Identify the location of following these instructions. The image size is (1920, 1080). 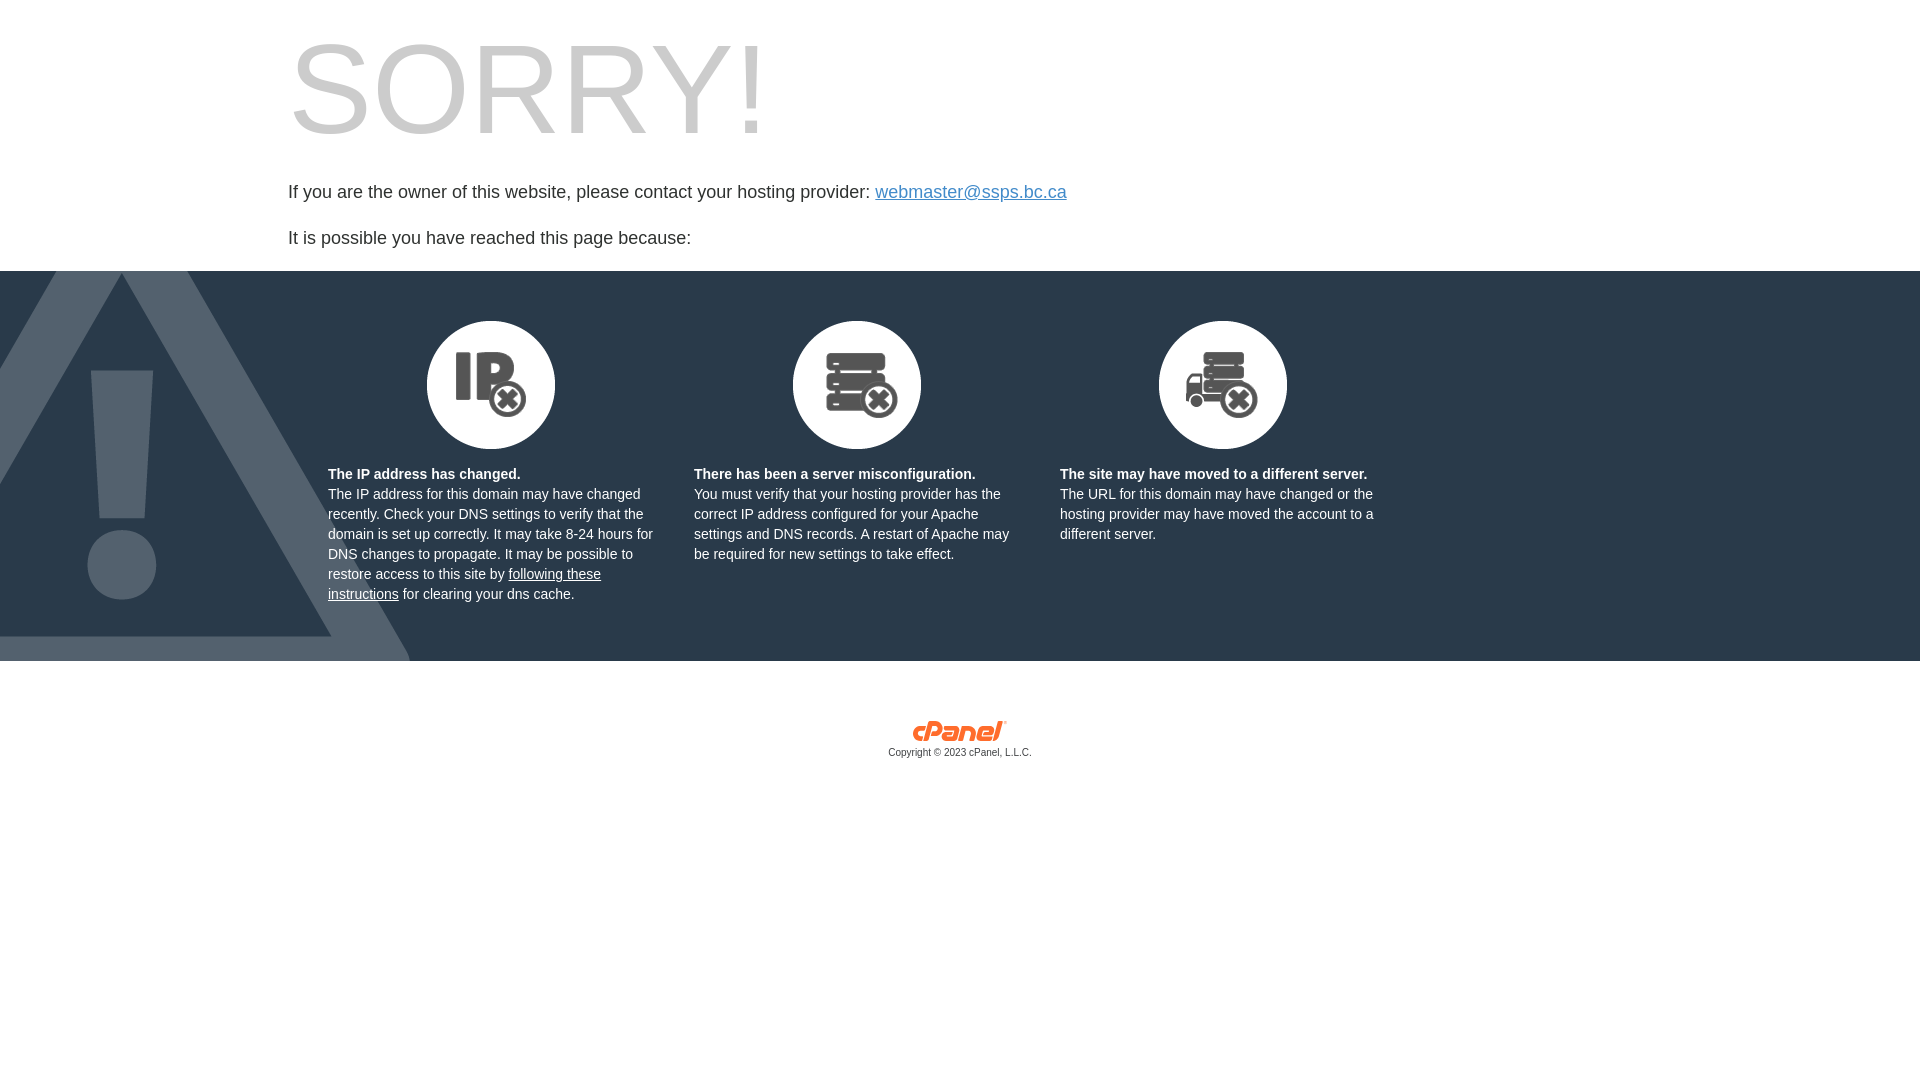
(464, 584).